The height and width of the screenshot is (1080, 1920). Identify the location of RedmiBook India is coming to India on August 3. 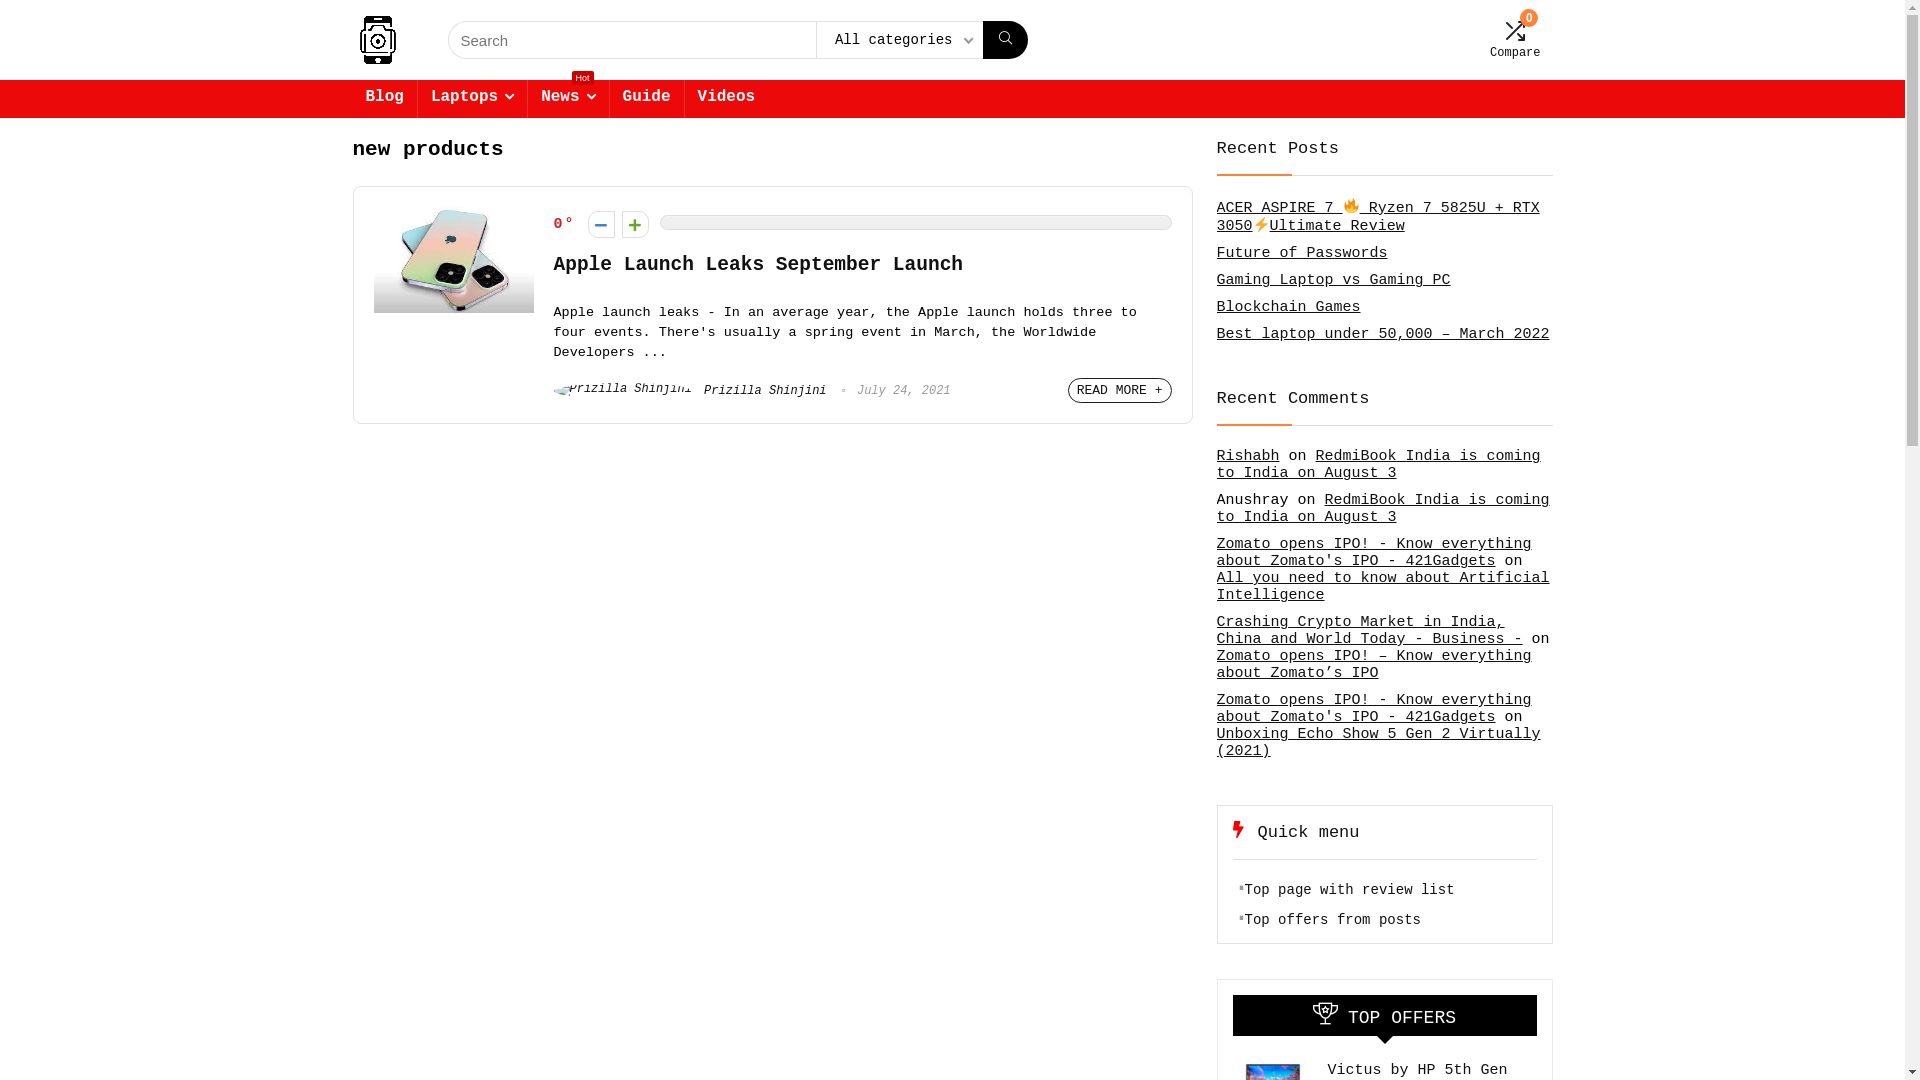
(1382, 509).